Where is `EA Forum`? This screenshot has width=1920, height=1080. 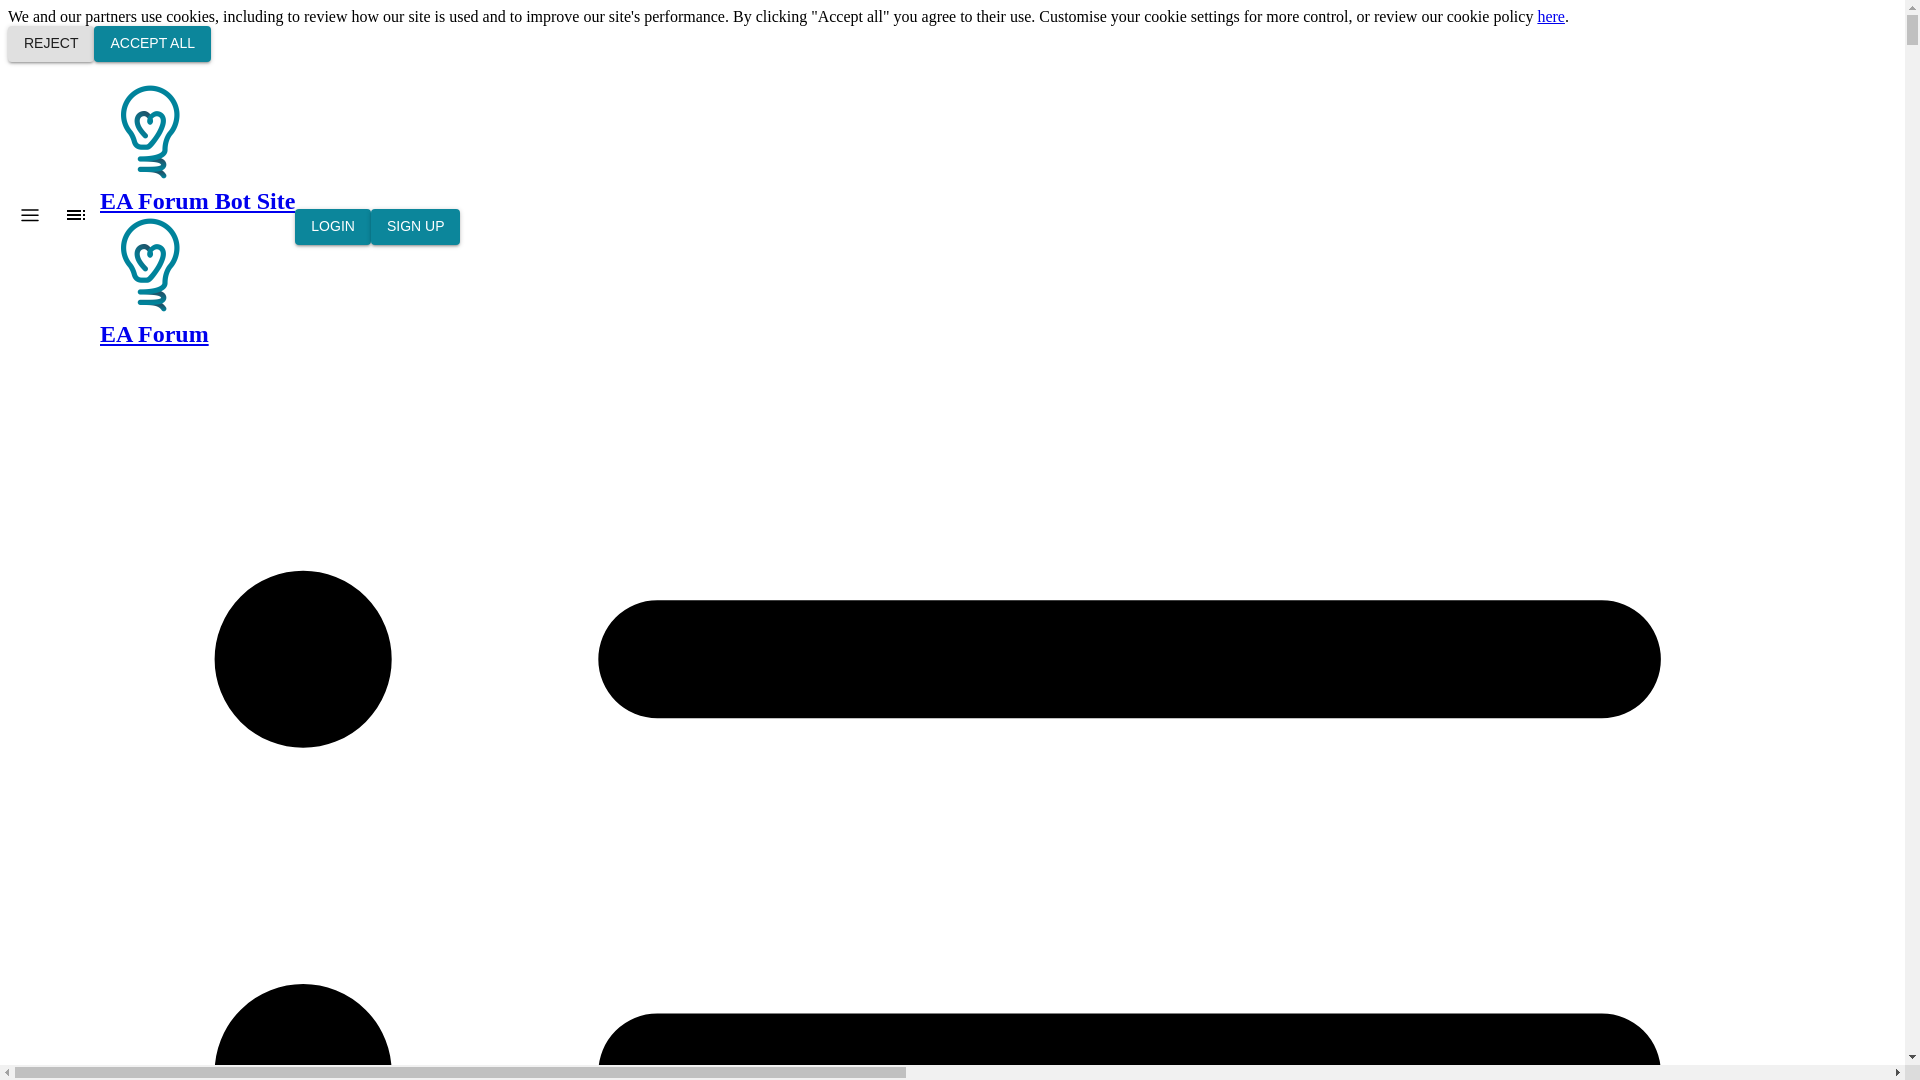 EA Forum is located at coordinates (197, 280).